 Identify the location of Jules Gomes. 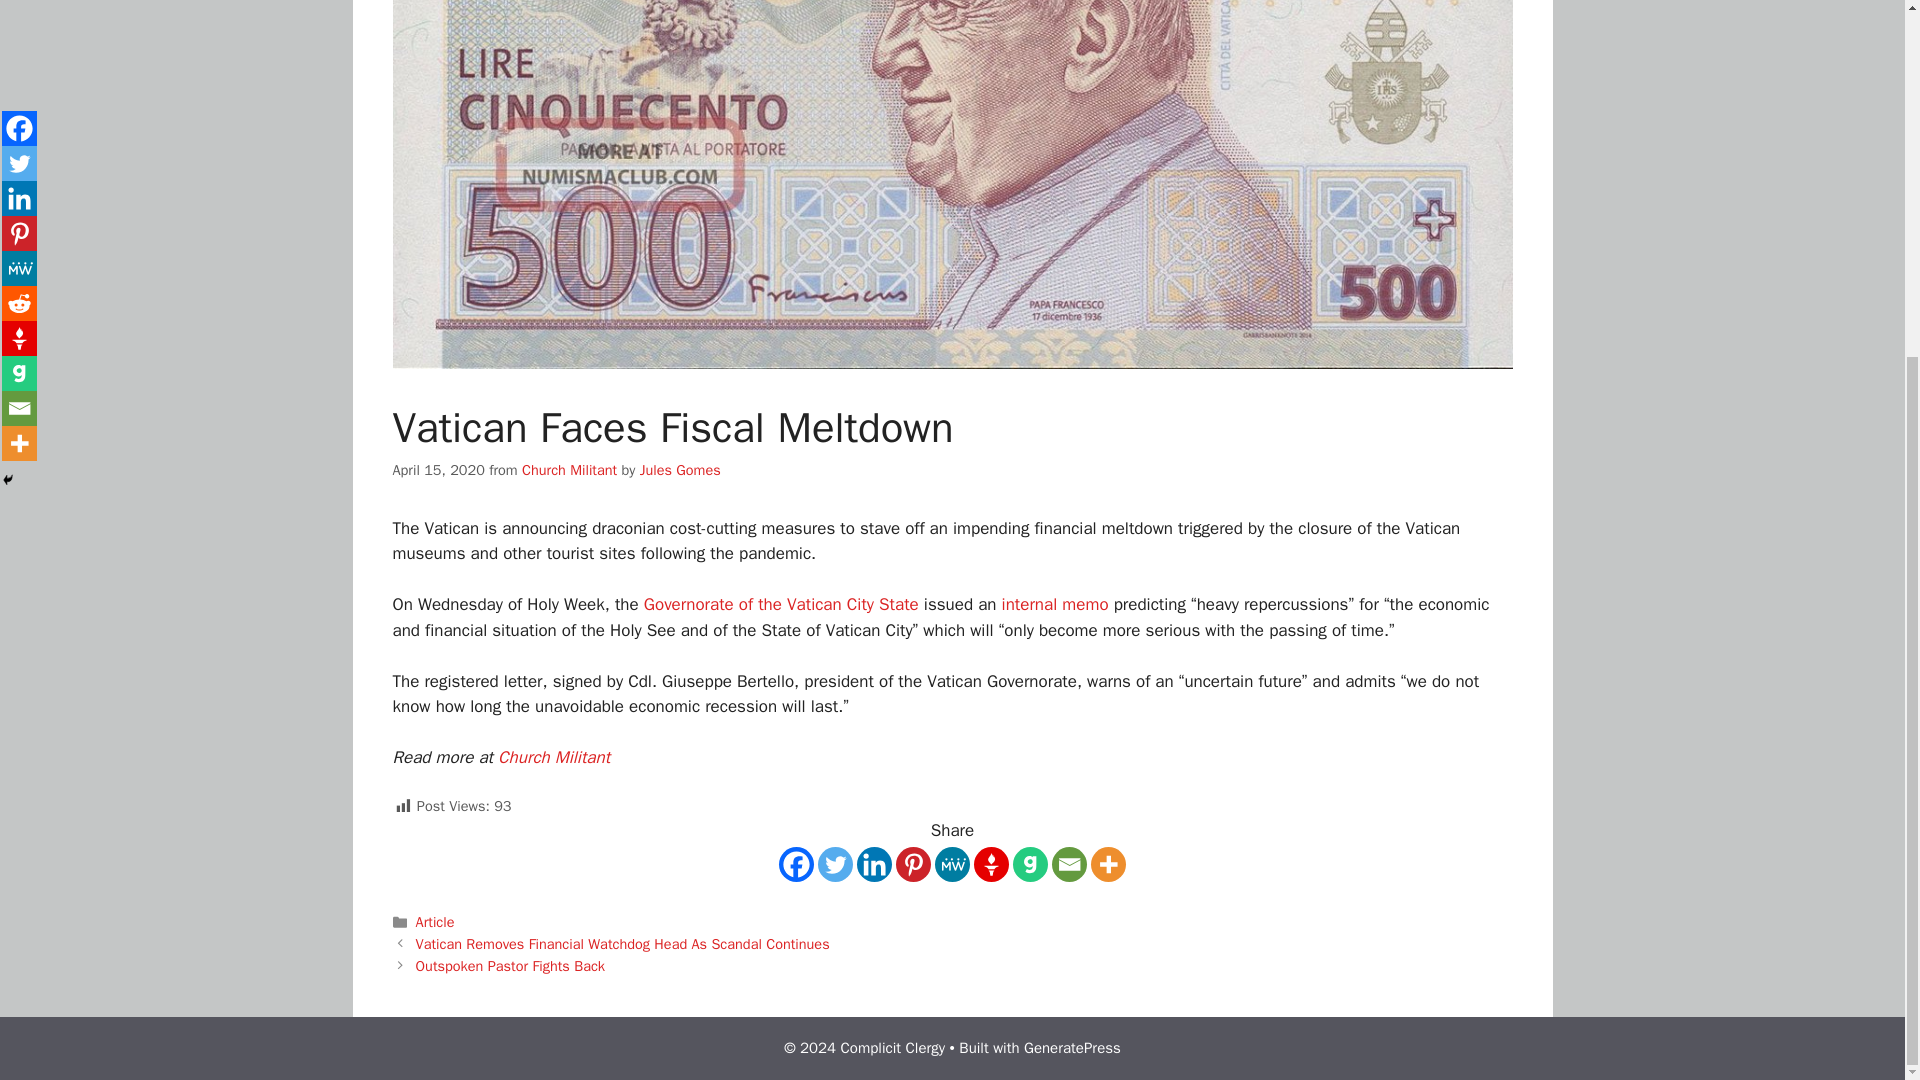
(680, 470).